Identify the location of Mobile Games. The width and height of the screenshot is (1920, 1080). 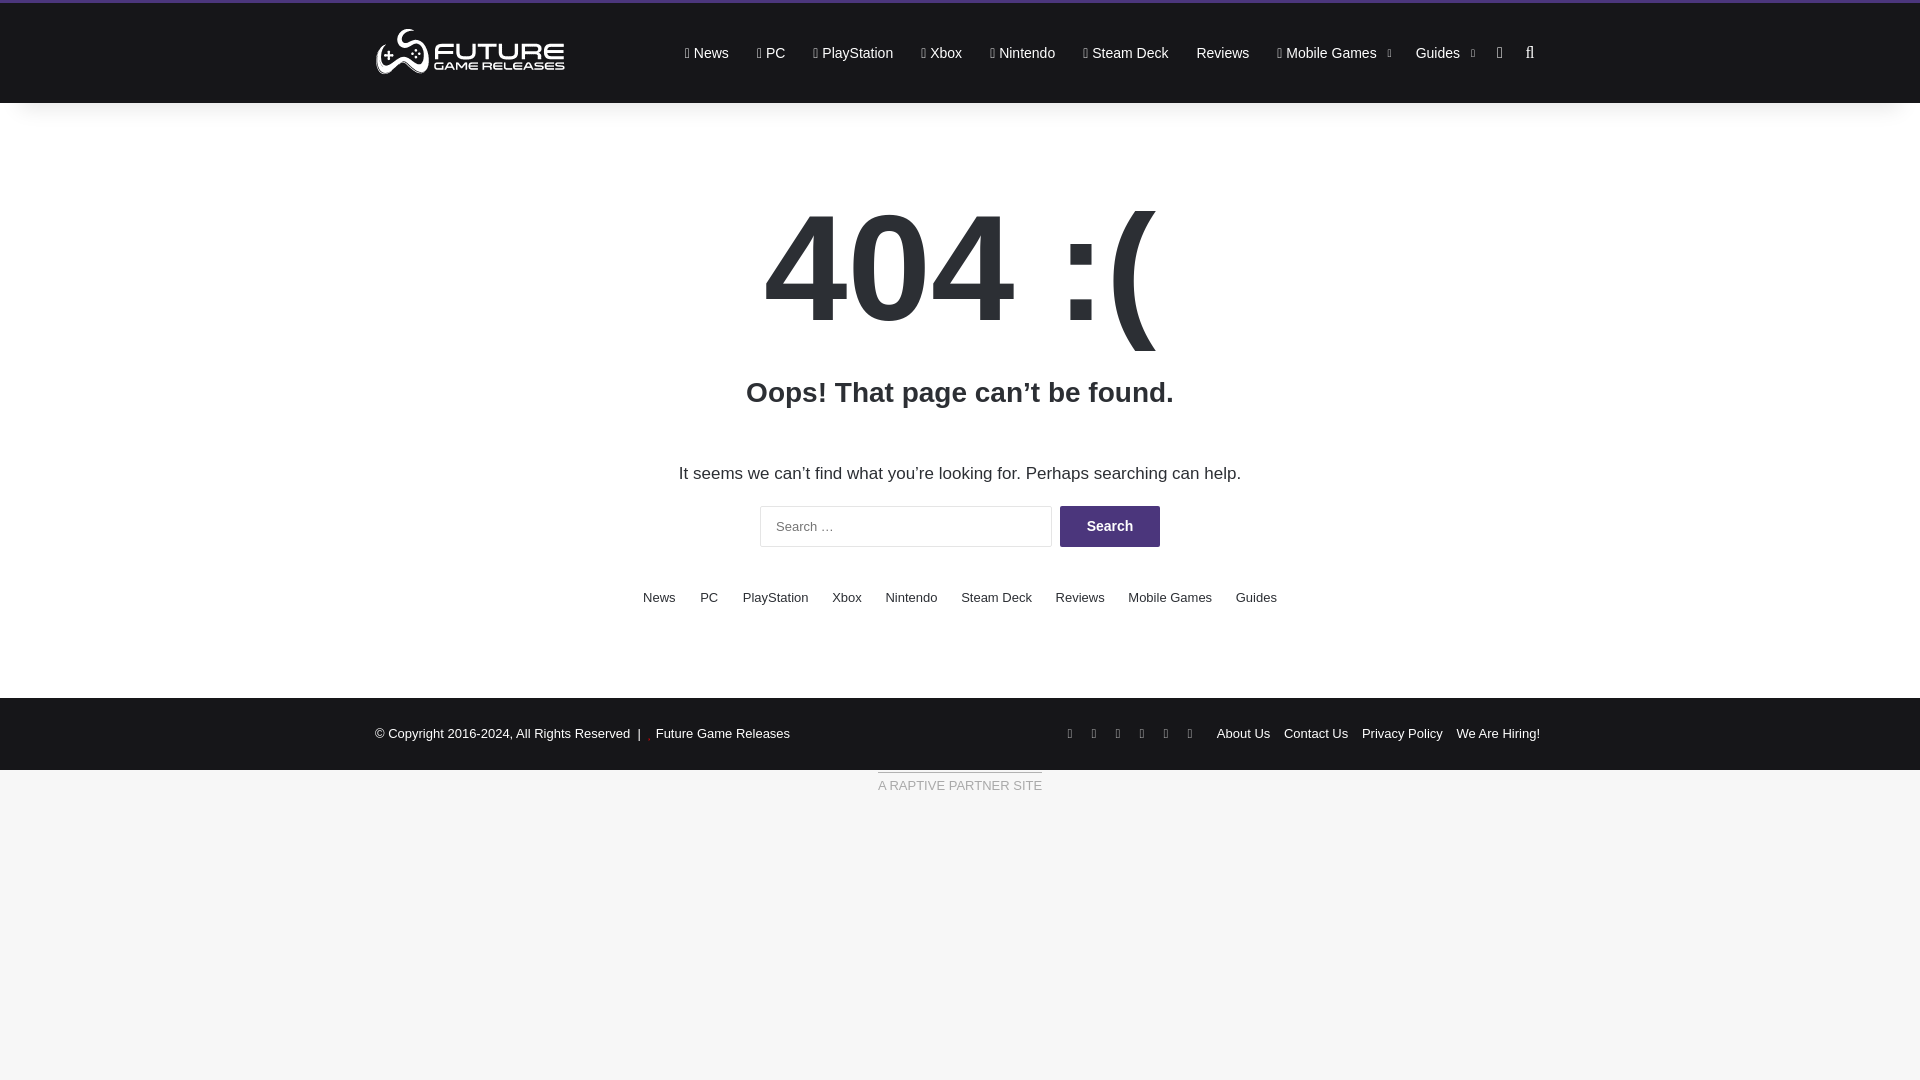
(1332, 52).